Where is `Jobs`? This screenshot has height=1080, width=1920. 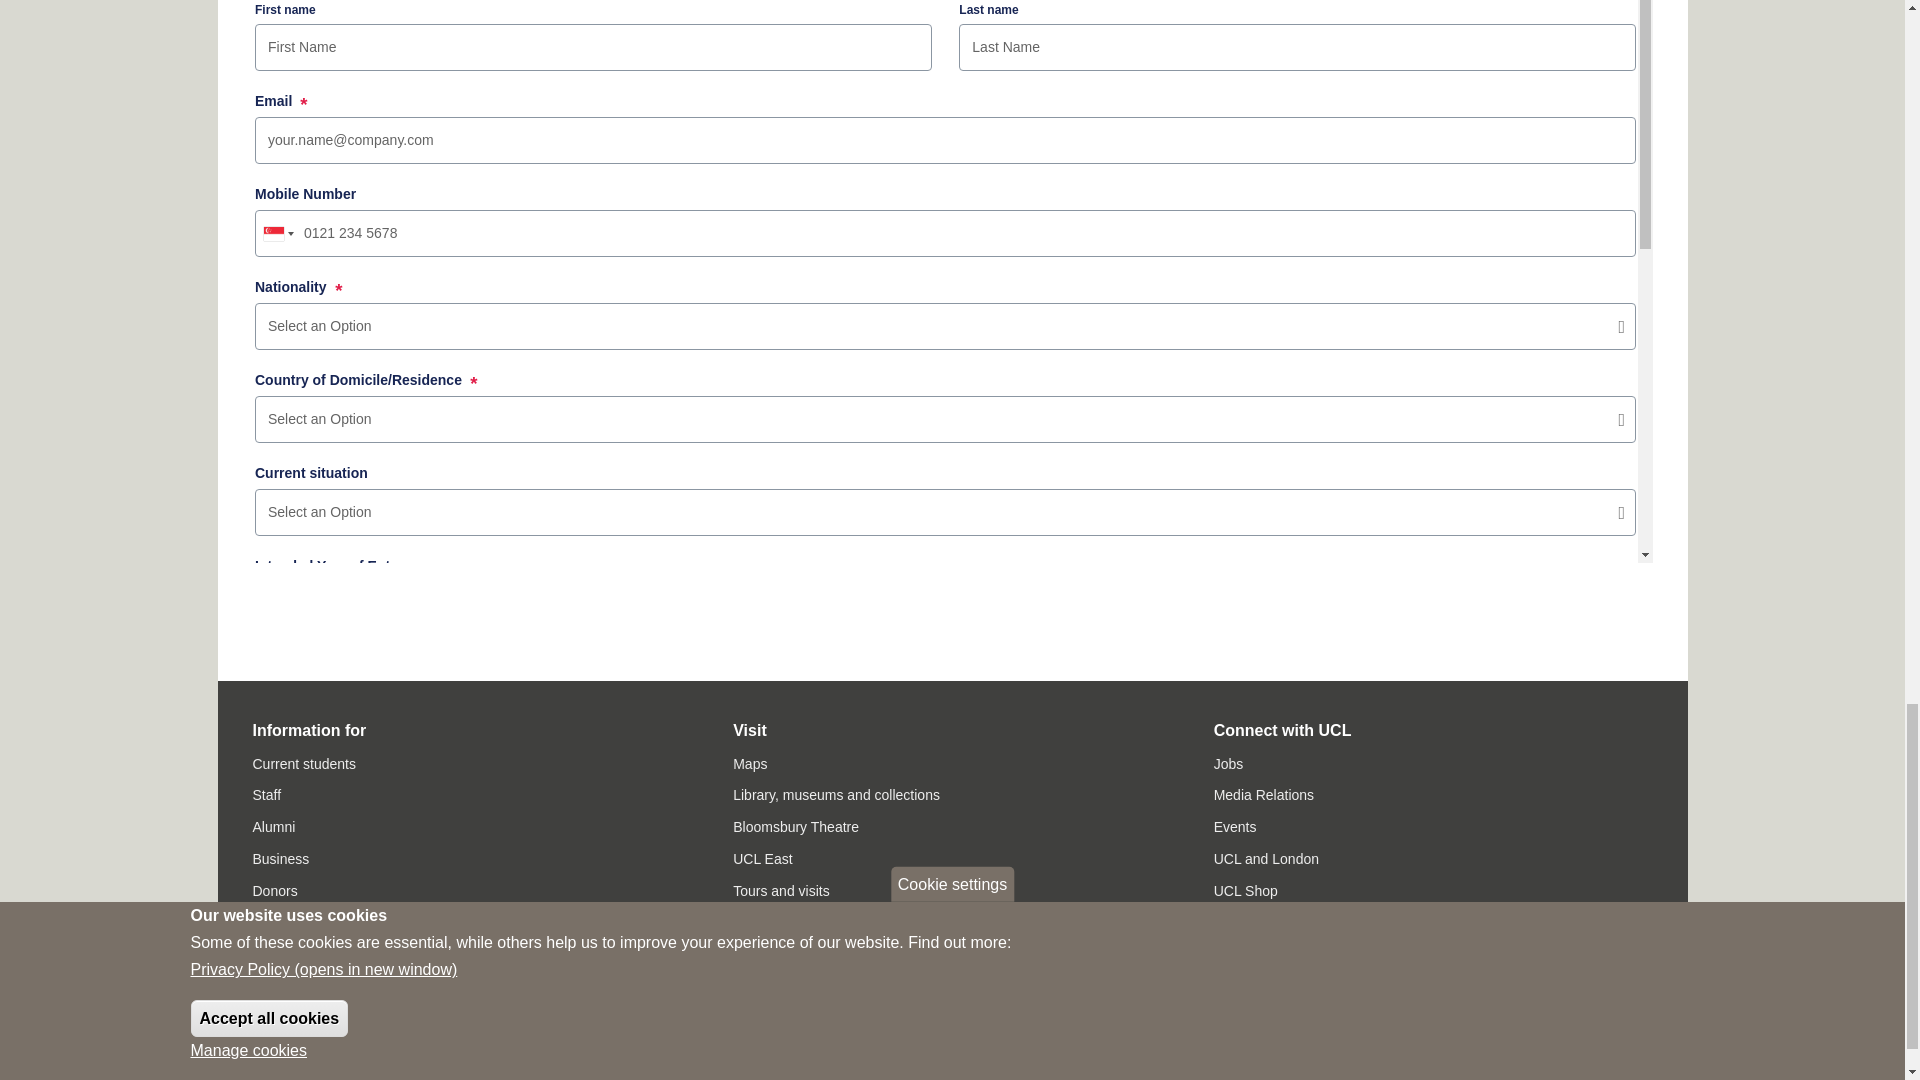 Jobs is located at coordinates (1228, 764).